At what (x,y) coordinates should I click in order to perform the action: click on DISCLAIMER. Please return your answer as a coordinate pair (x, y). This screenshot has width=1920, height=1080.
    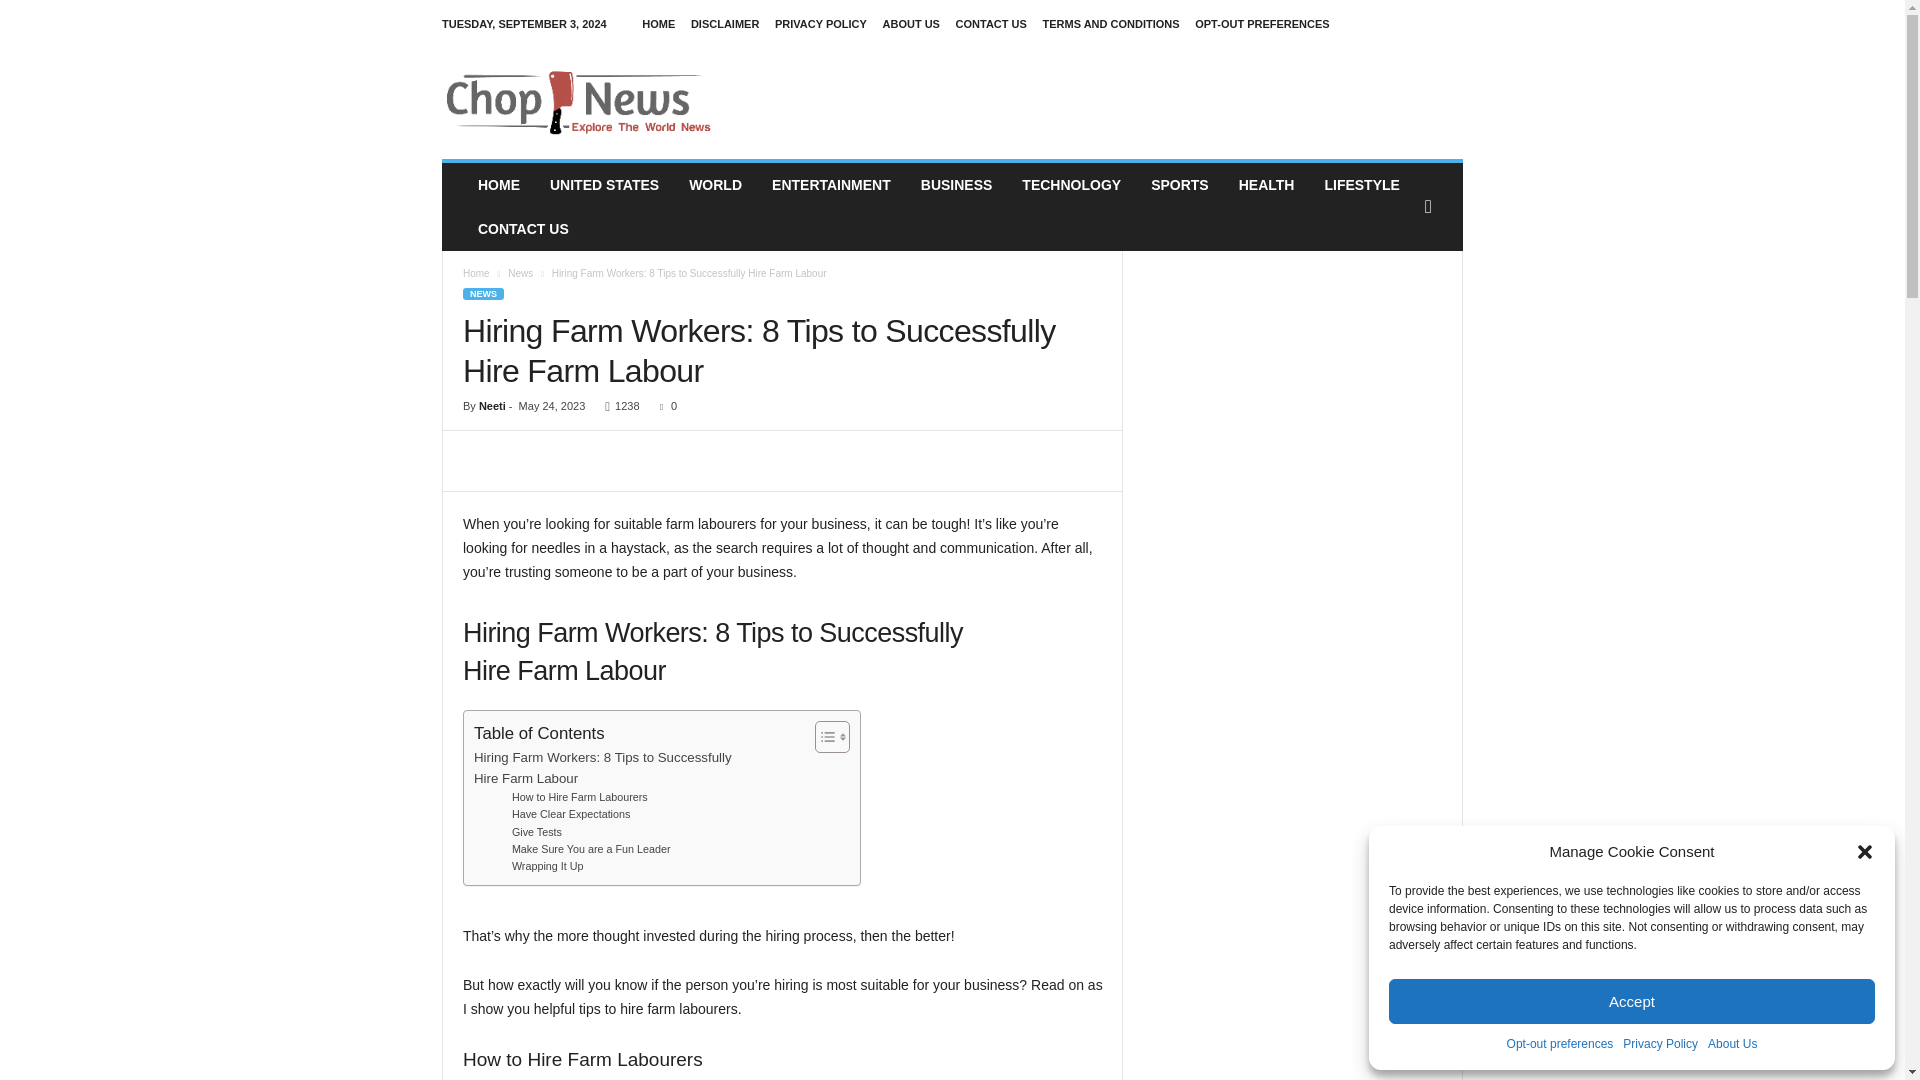
    Looking at the image, I should click on (724, 24).